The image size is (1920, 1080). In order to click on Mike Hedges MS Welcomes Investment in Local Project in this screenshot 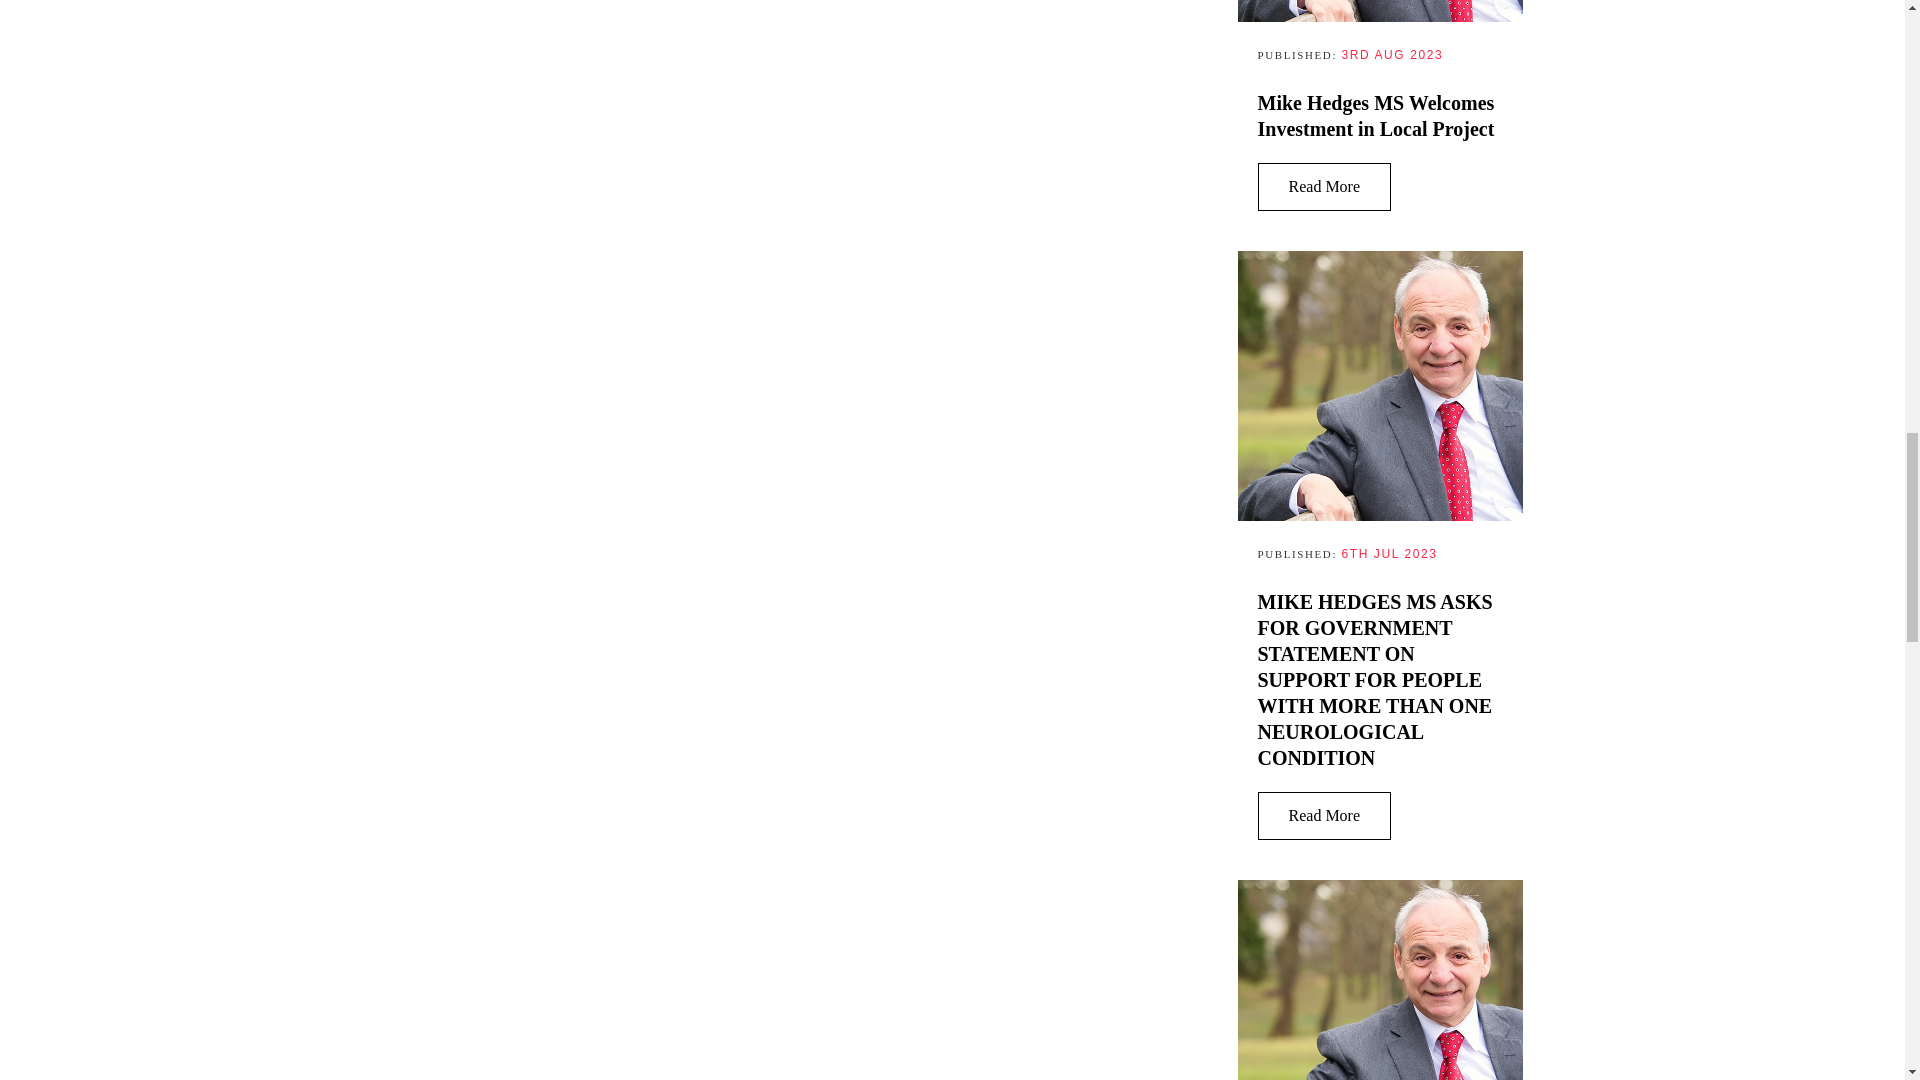, I will do `click(1377, 115)`.